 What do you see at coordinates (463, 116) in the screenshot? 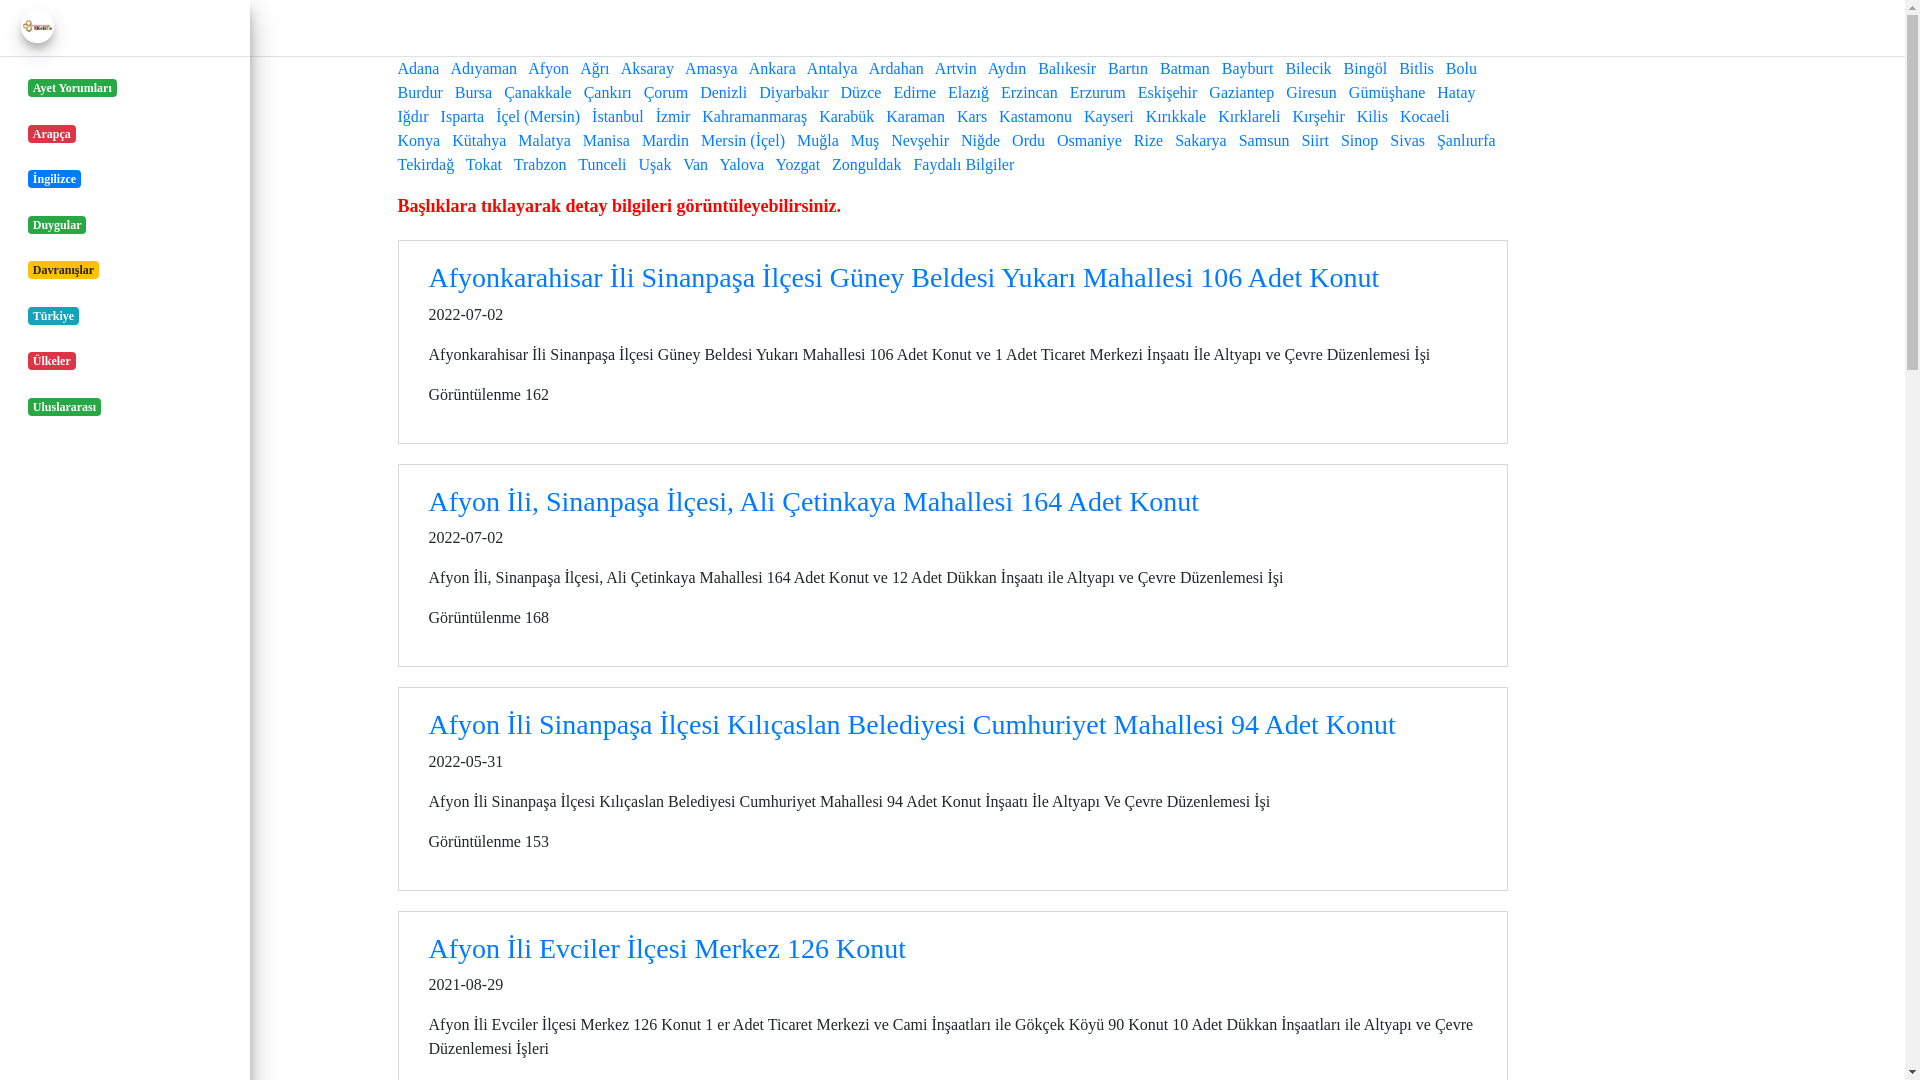
I see `Isparta` at bounding box center [463, 116].